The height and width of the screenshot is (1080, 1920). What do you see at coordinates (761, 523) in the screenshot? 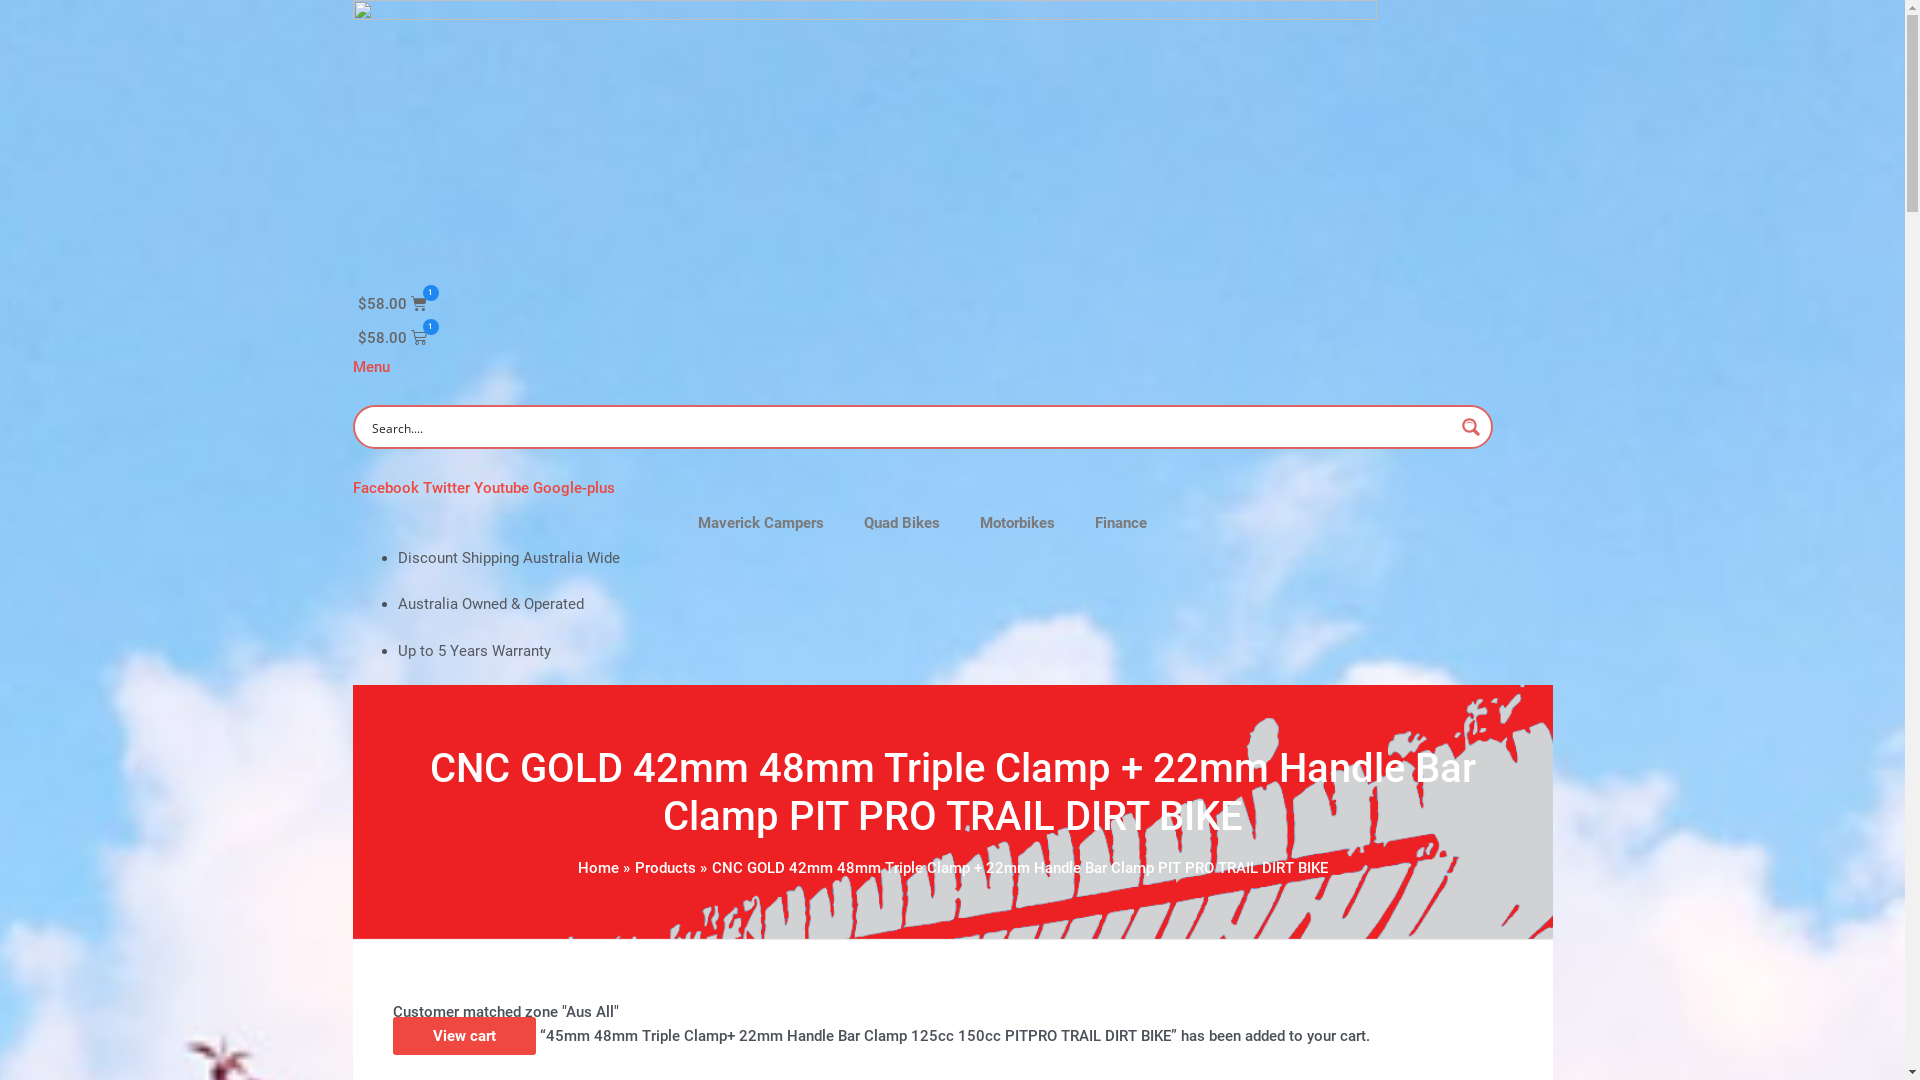
I see `Maverick Campers` at bounding box center [761, 523].